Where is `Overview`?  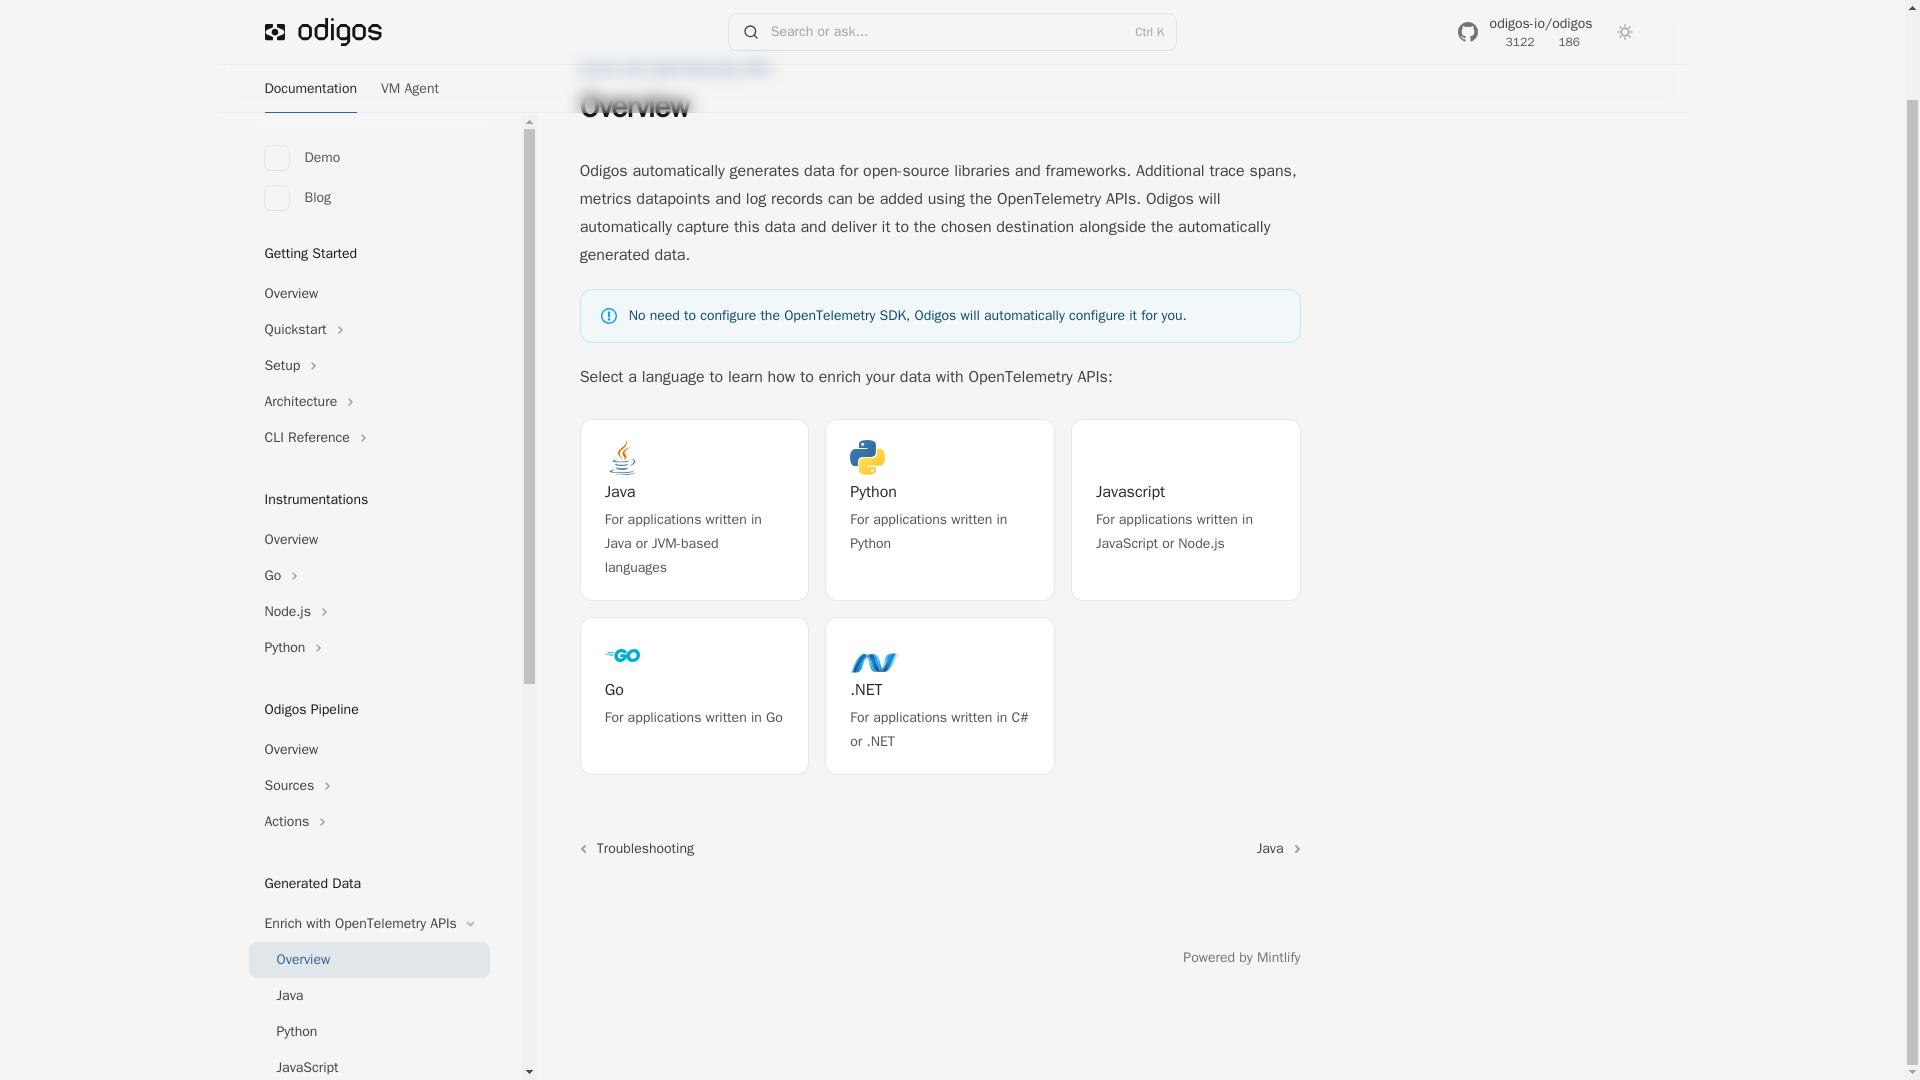
Overview is located at coordinates (368, 102).